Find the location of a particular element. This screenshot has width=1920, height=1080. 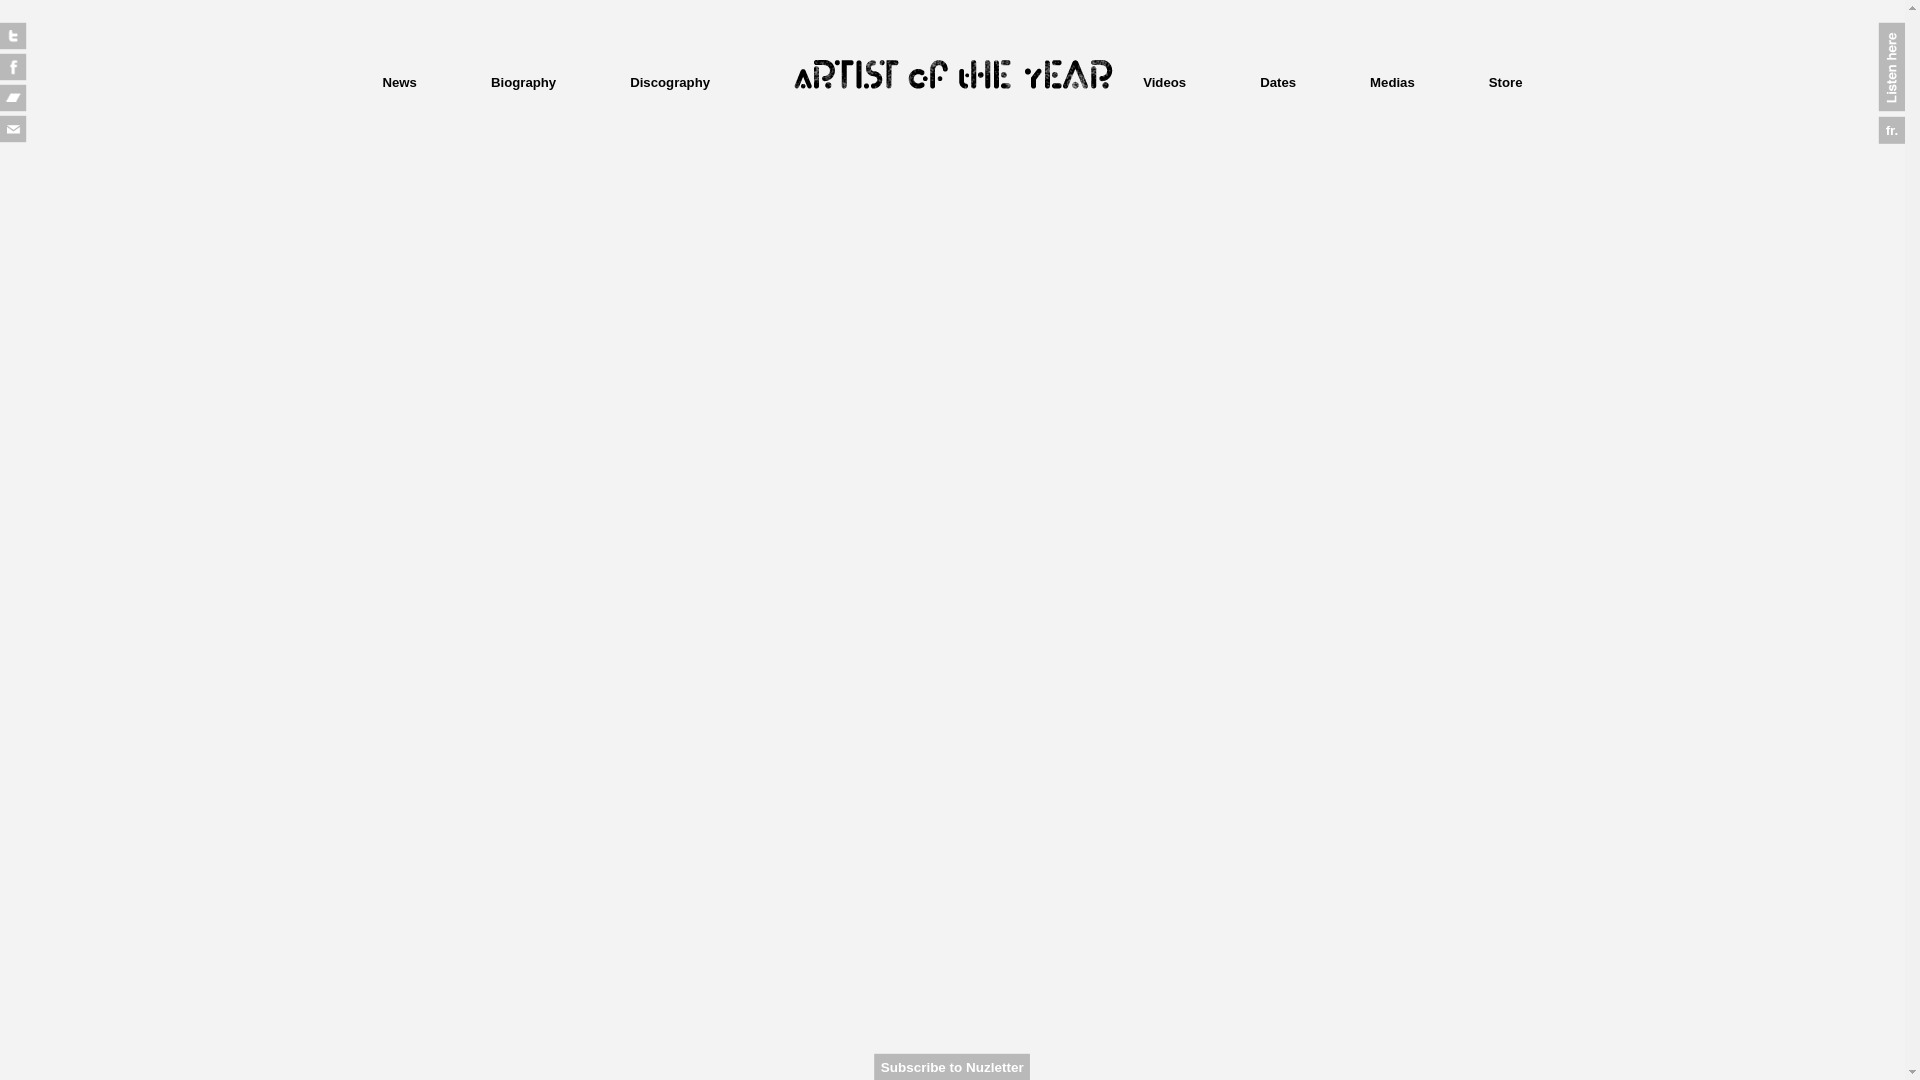

Medias is located at coordinates (1392, 82).